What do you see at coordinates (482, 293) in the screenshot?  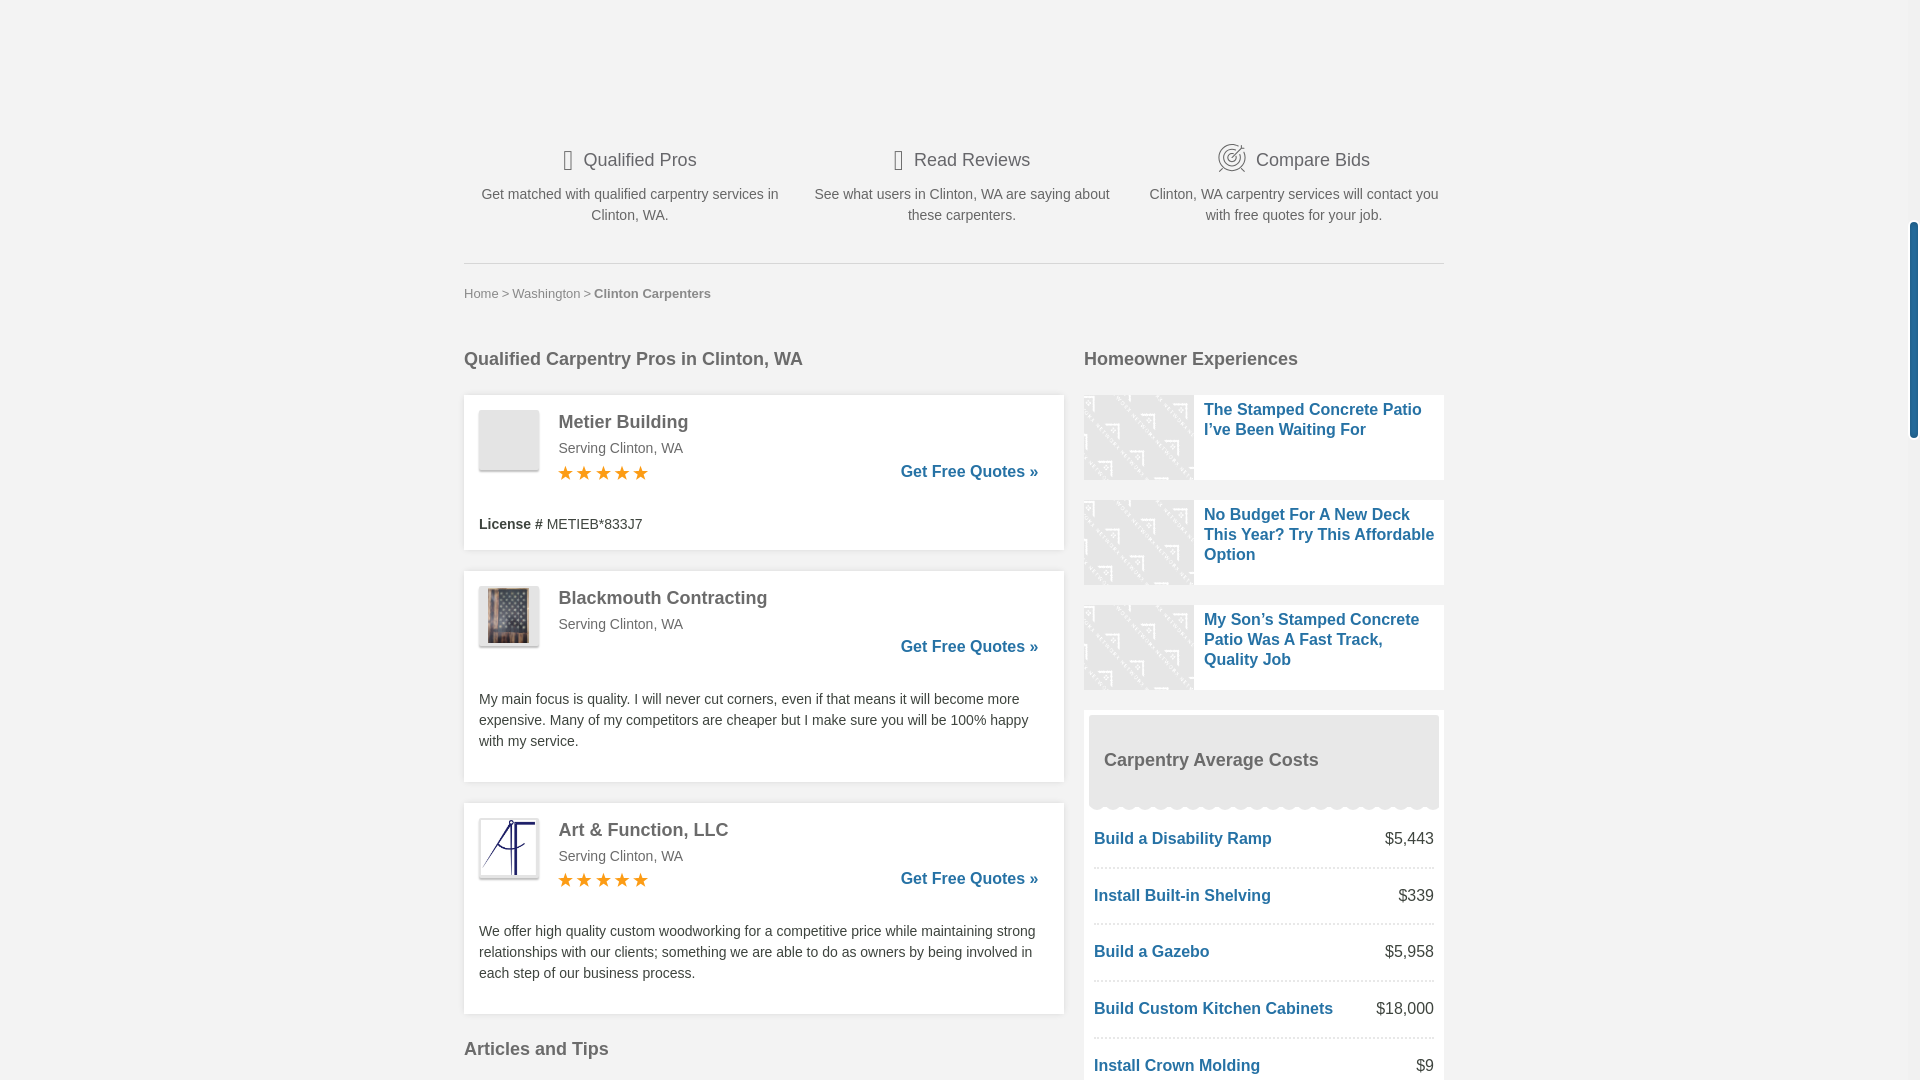 I see `Home` at bounding box center [482, 293].